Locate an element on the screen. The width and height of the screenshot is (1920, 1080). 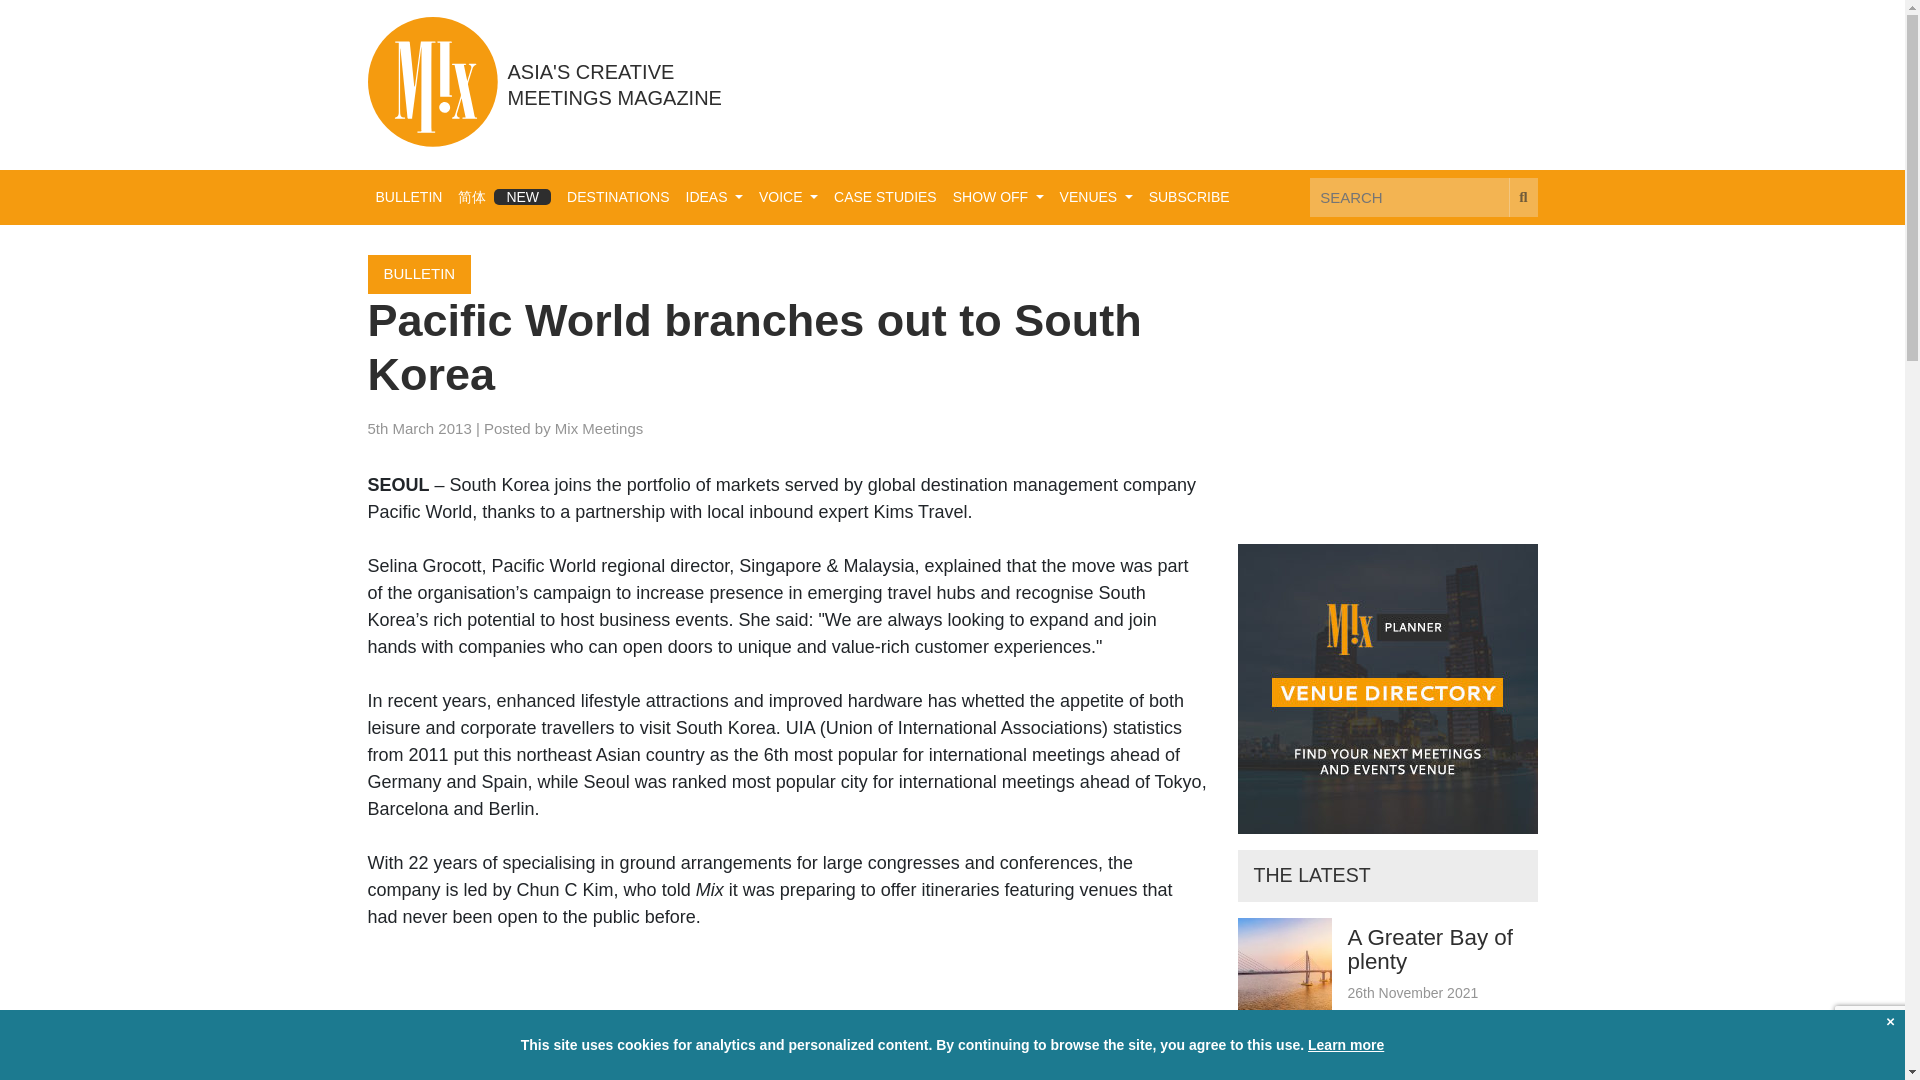
VOICE is located at coordinates (788, 198).